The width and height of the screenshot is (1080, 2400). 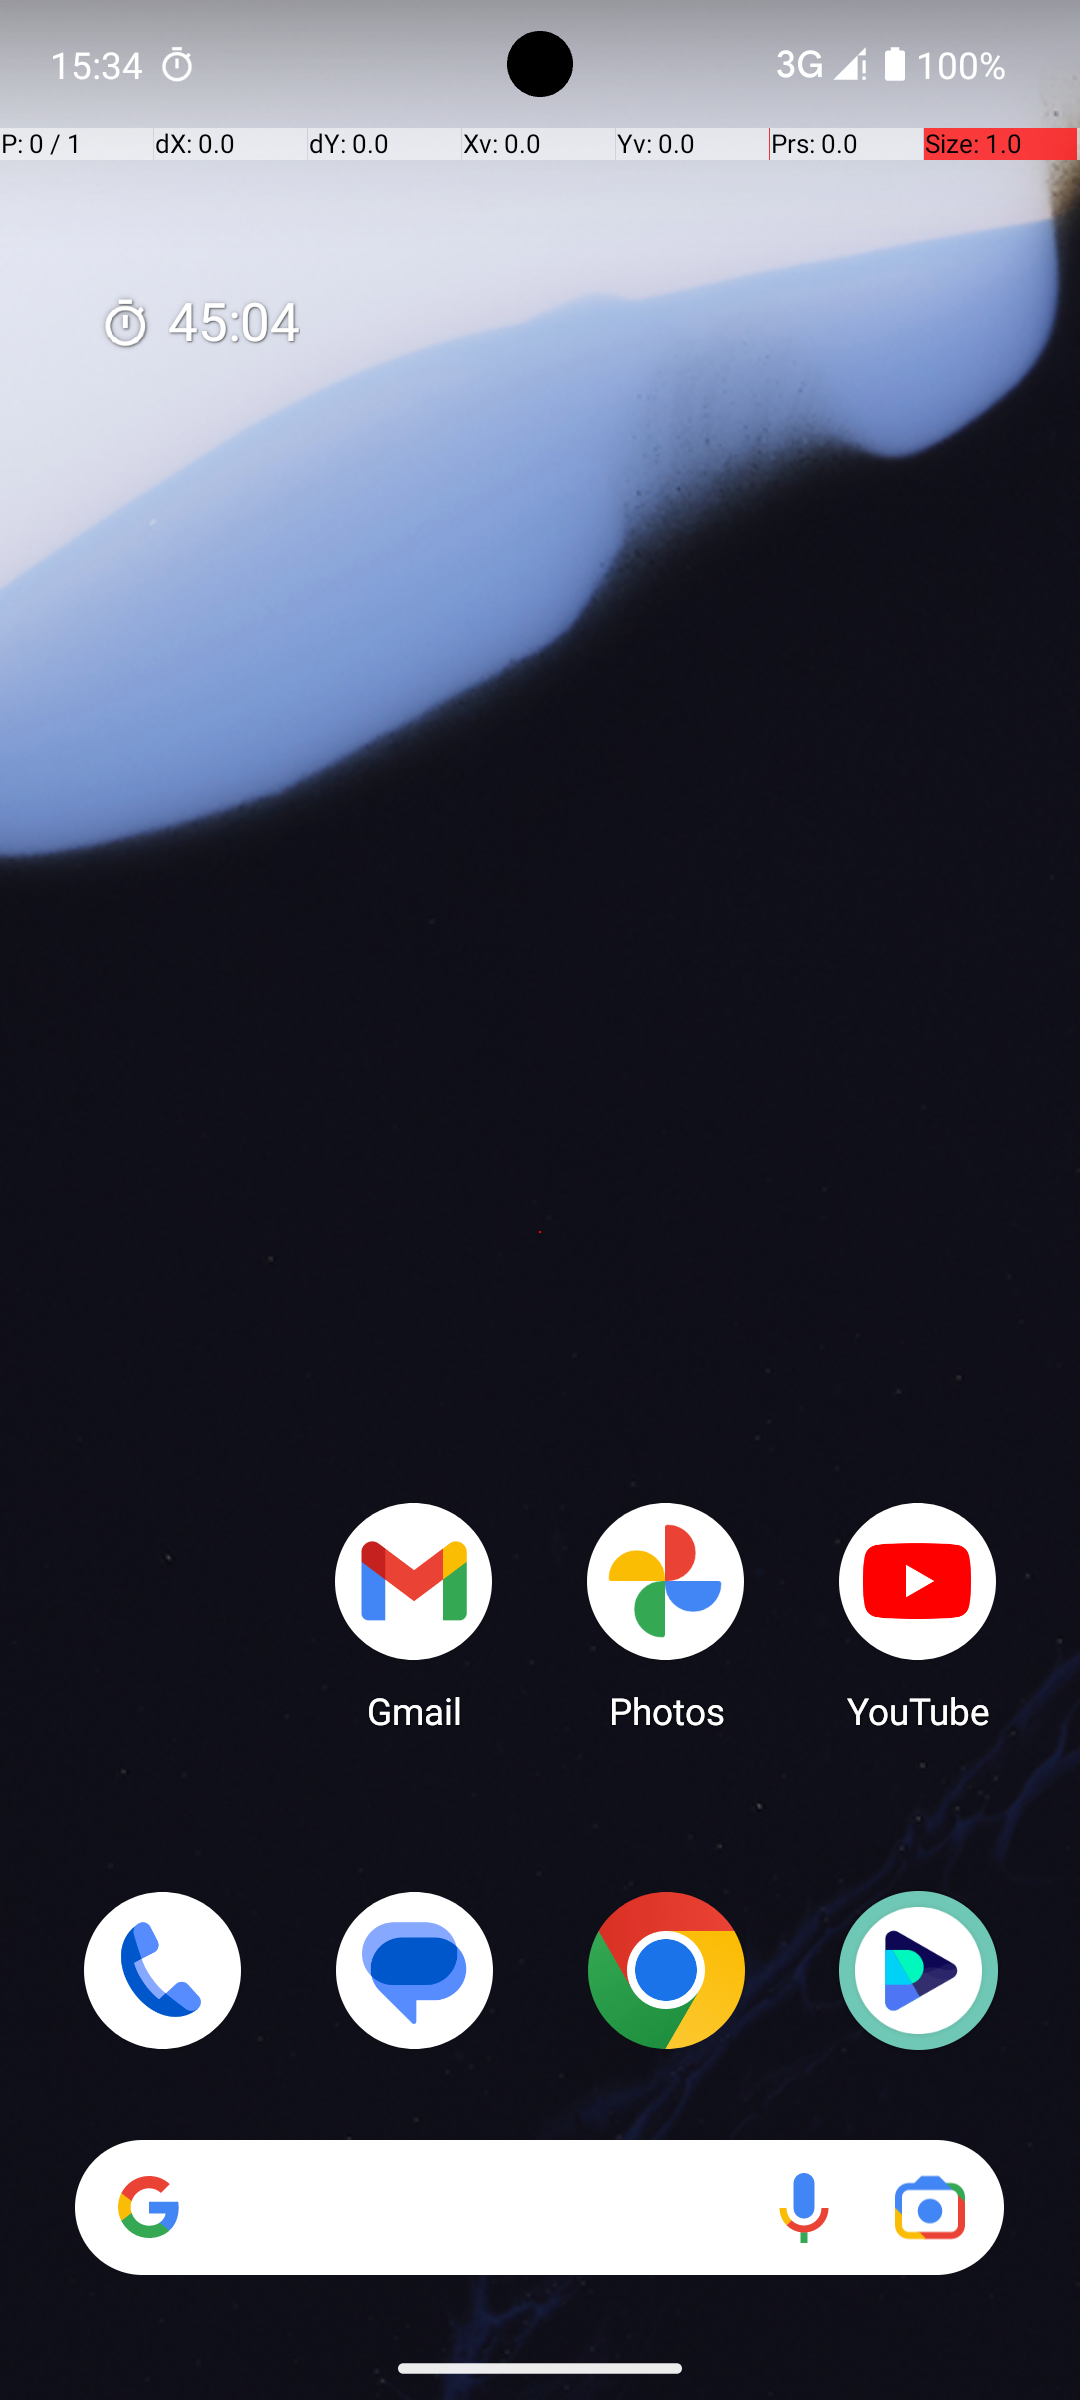 I want to click on Search, so click(x=540, y=2208).